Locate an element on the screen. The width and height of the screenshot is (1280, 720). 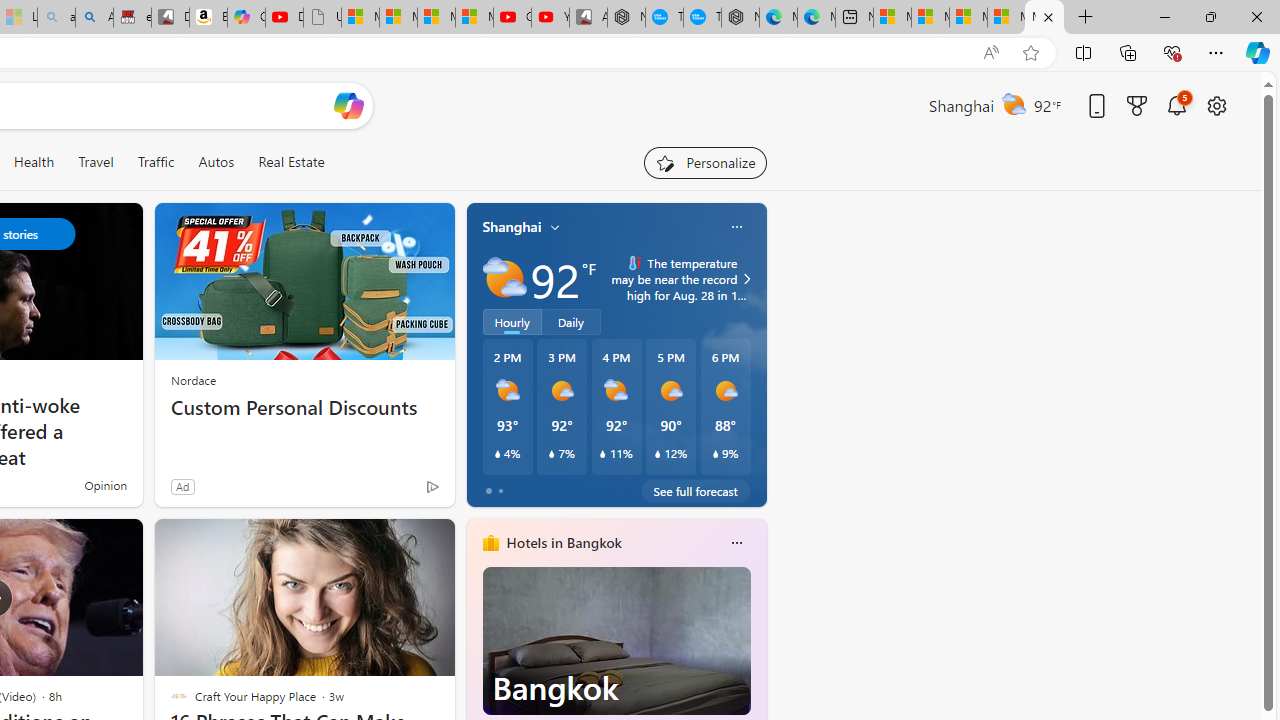
Personalize your feed" is located at coordinates (704, 162).